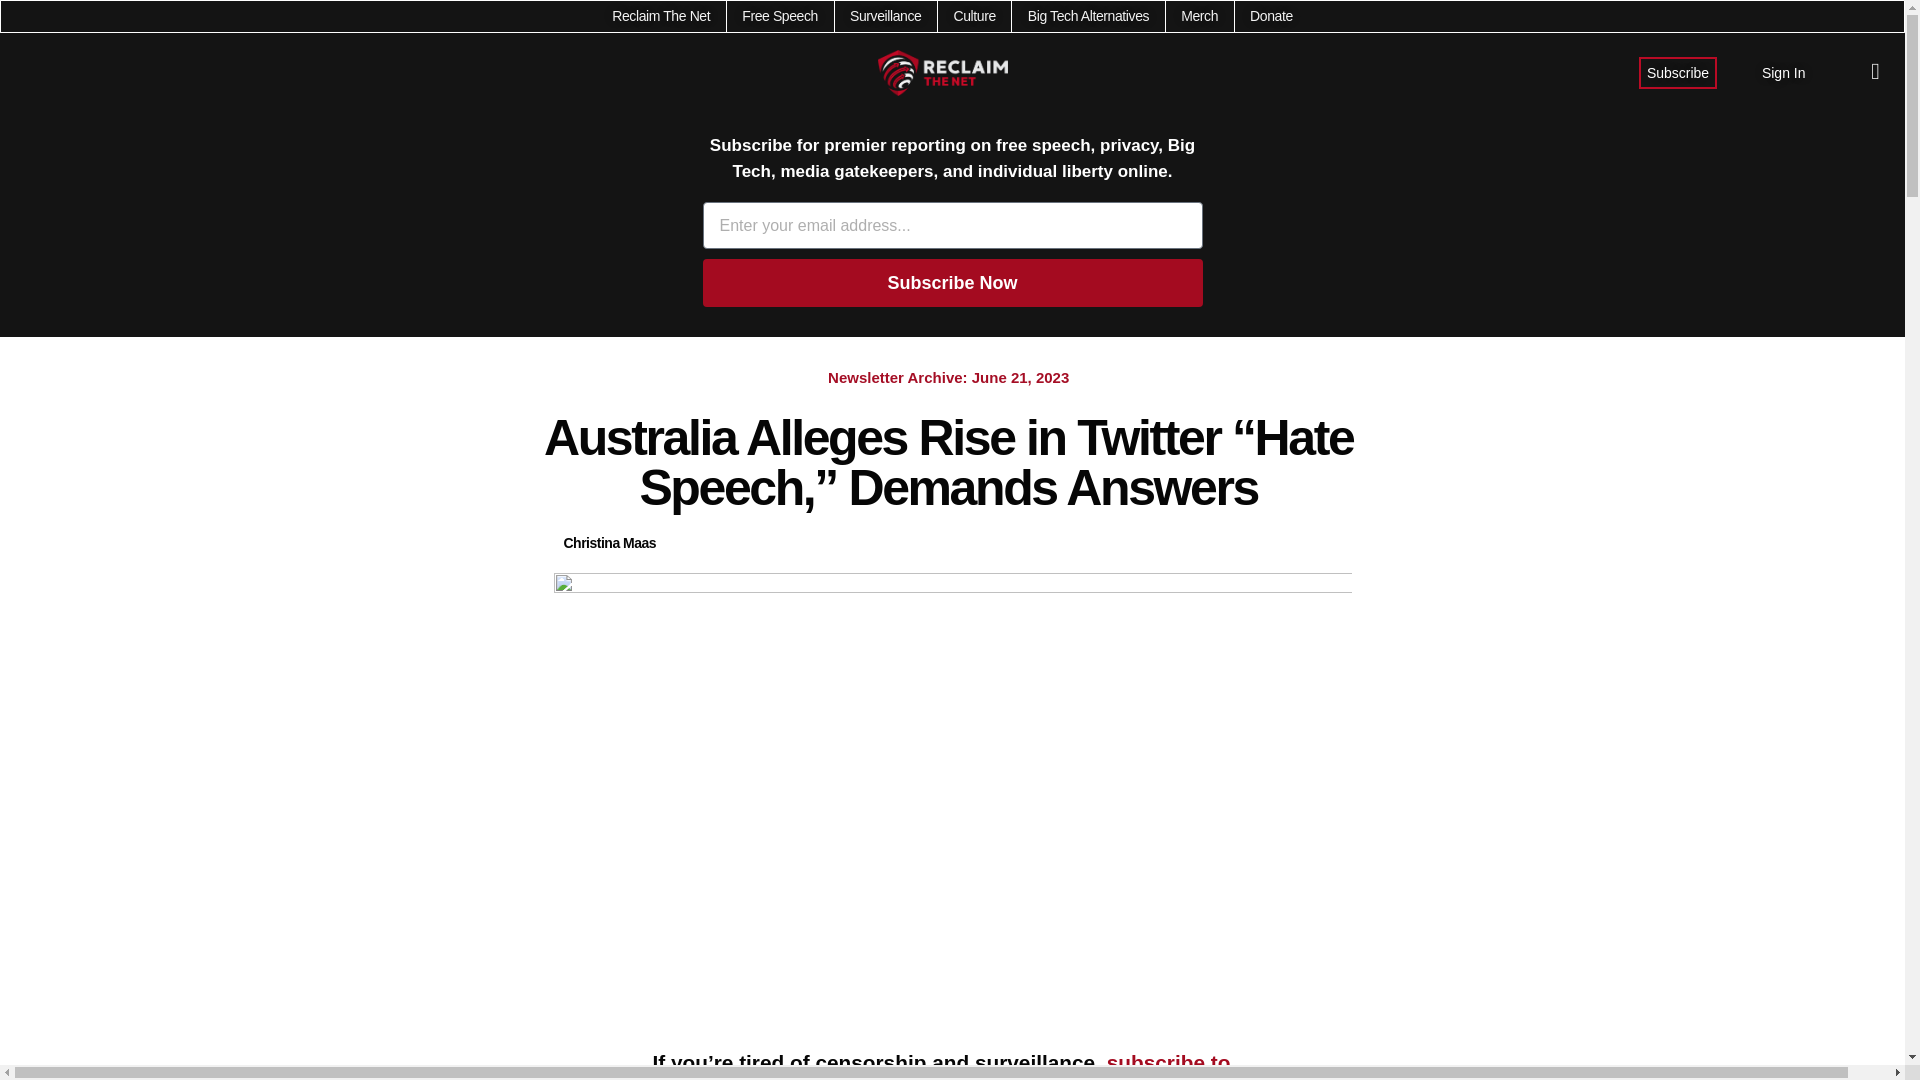 This screenshot has height=1080, width=1920. What do you see at coordinates (941, 1065) in the screenshot?
I see `subscribe to Reclaim The Net.` at bounding box center [941, 1065].